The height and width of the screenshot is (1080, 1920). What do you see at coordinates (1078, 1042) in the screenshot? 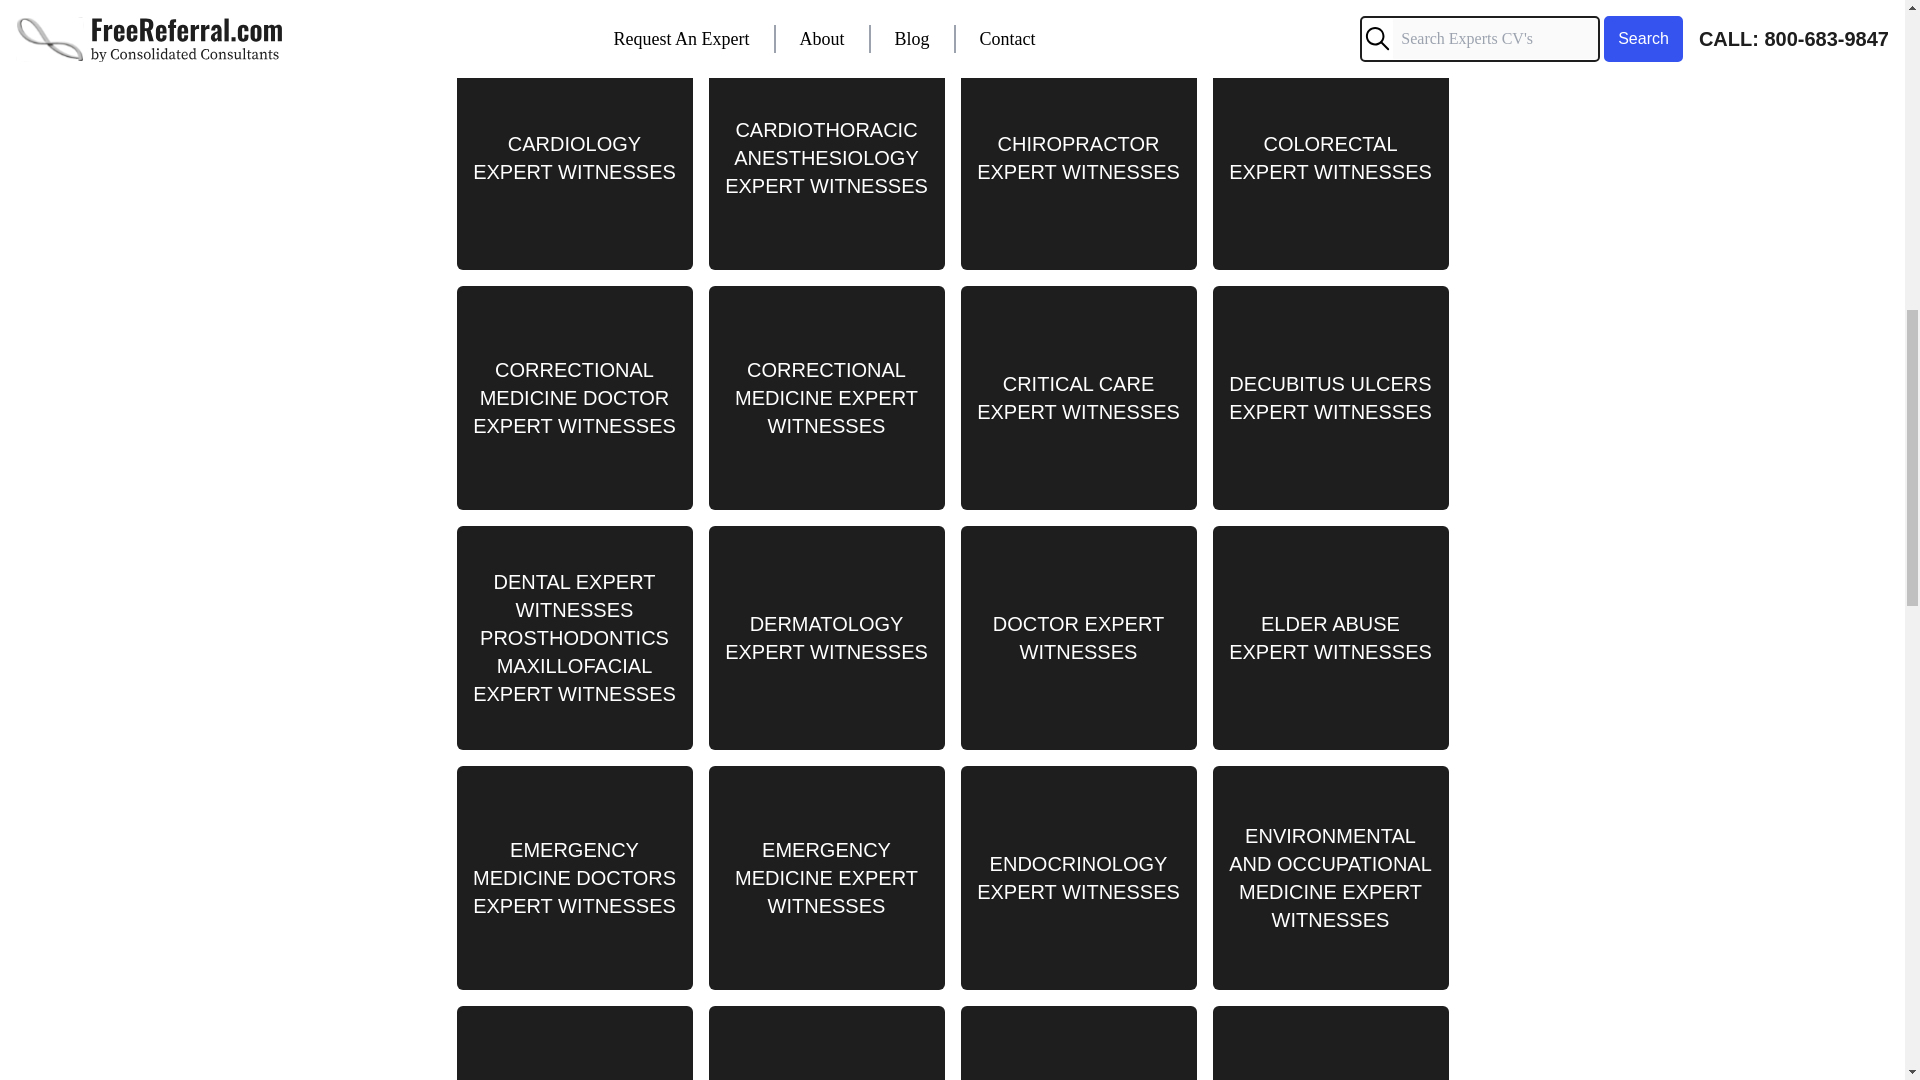
I see `FAMILY PRACTICE PHYSICIANS EXPERT WITNESSES` at bounding box center [1078, 1042].